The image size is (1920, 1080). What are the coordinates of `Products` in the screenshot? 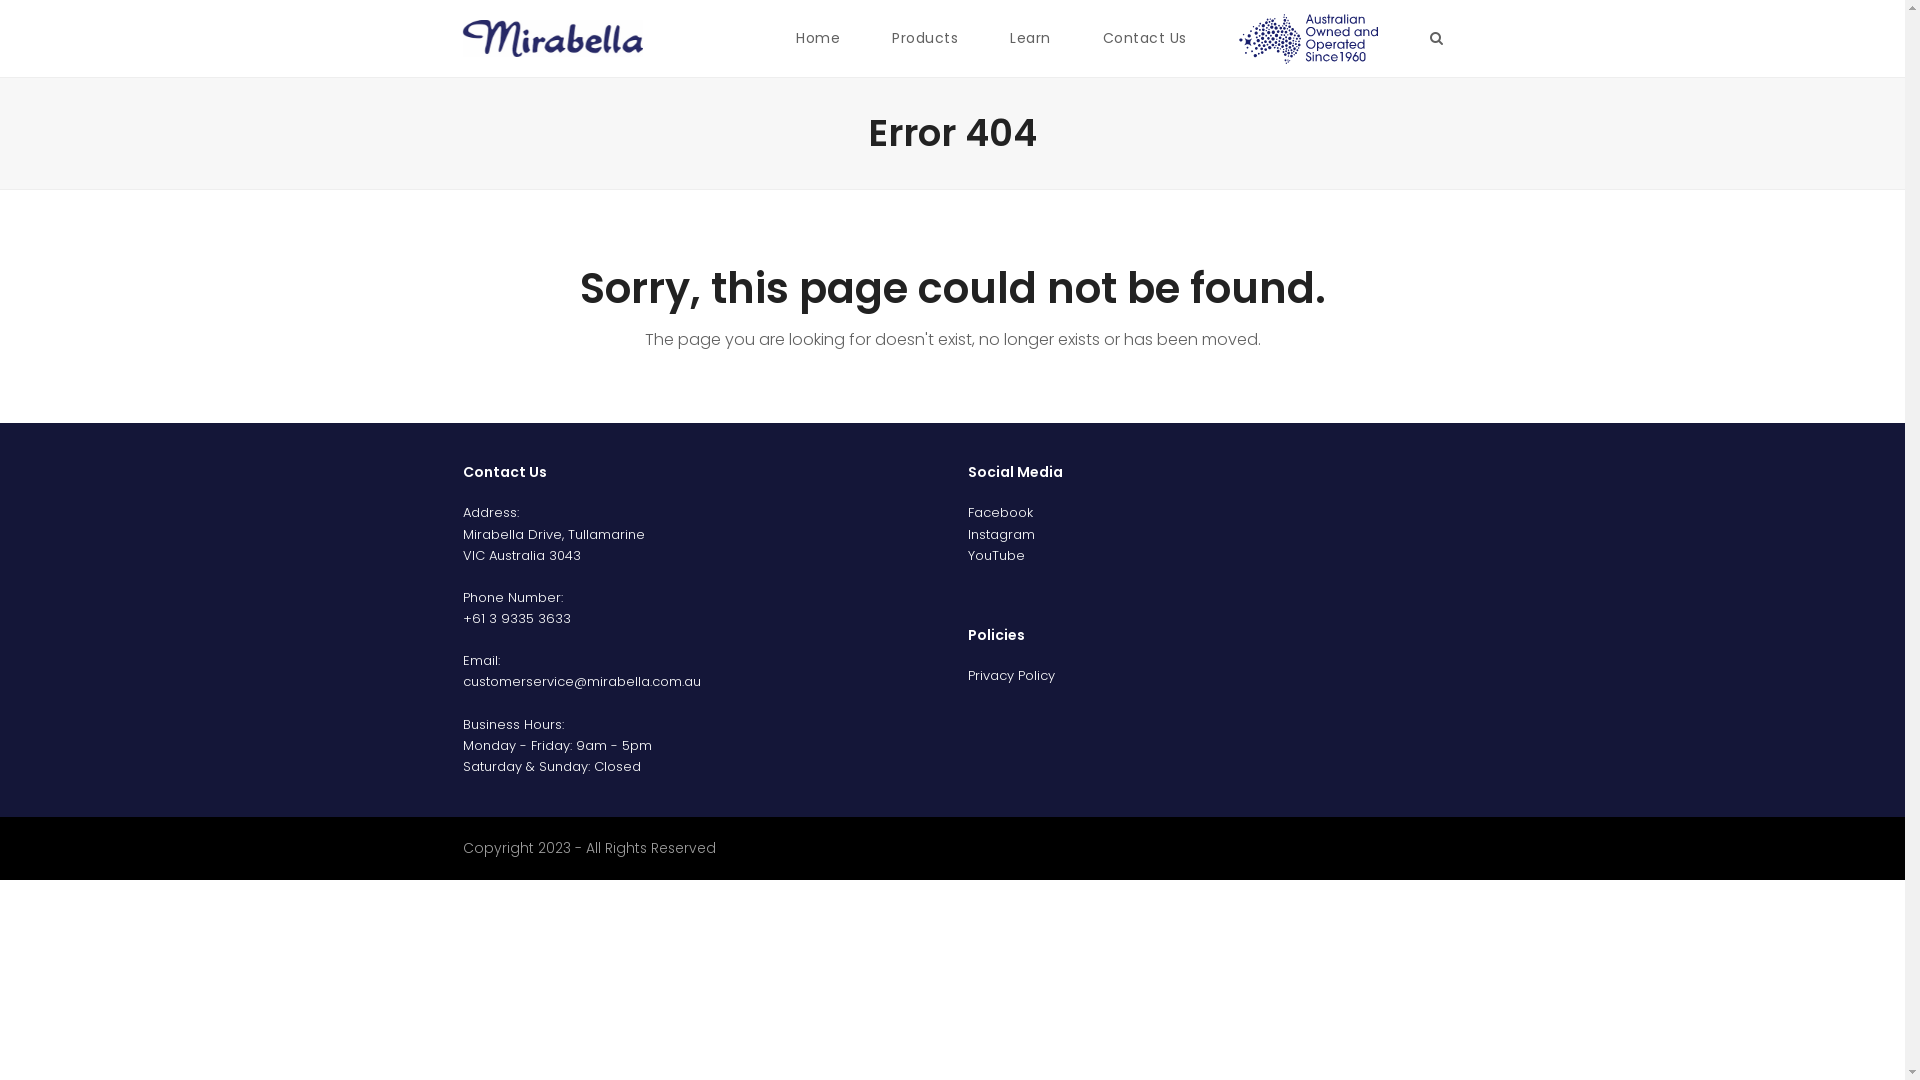 It's located at (924, 38).